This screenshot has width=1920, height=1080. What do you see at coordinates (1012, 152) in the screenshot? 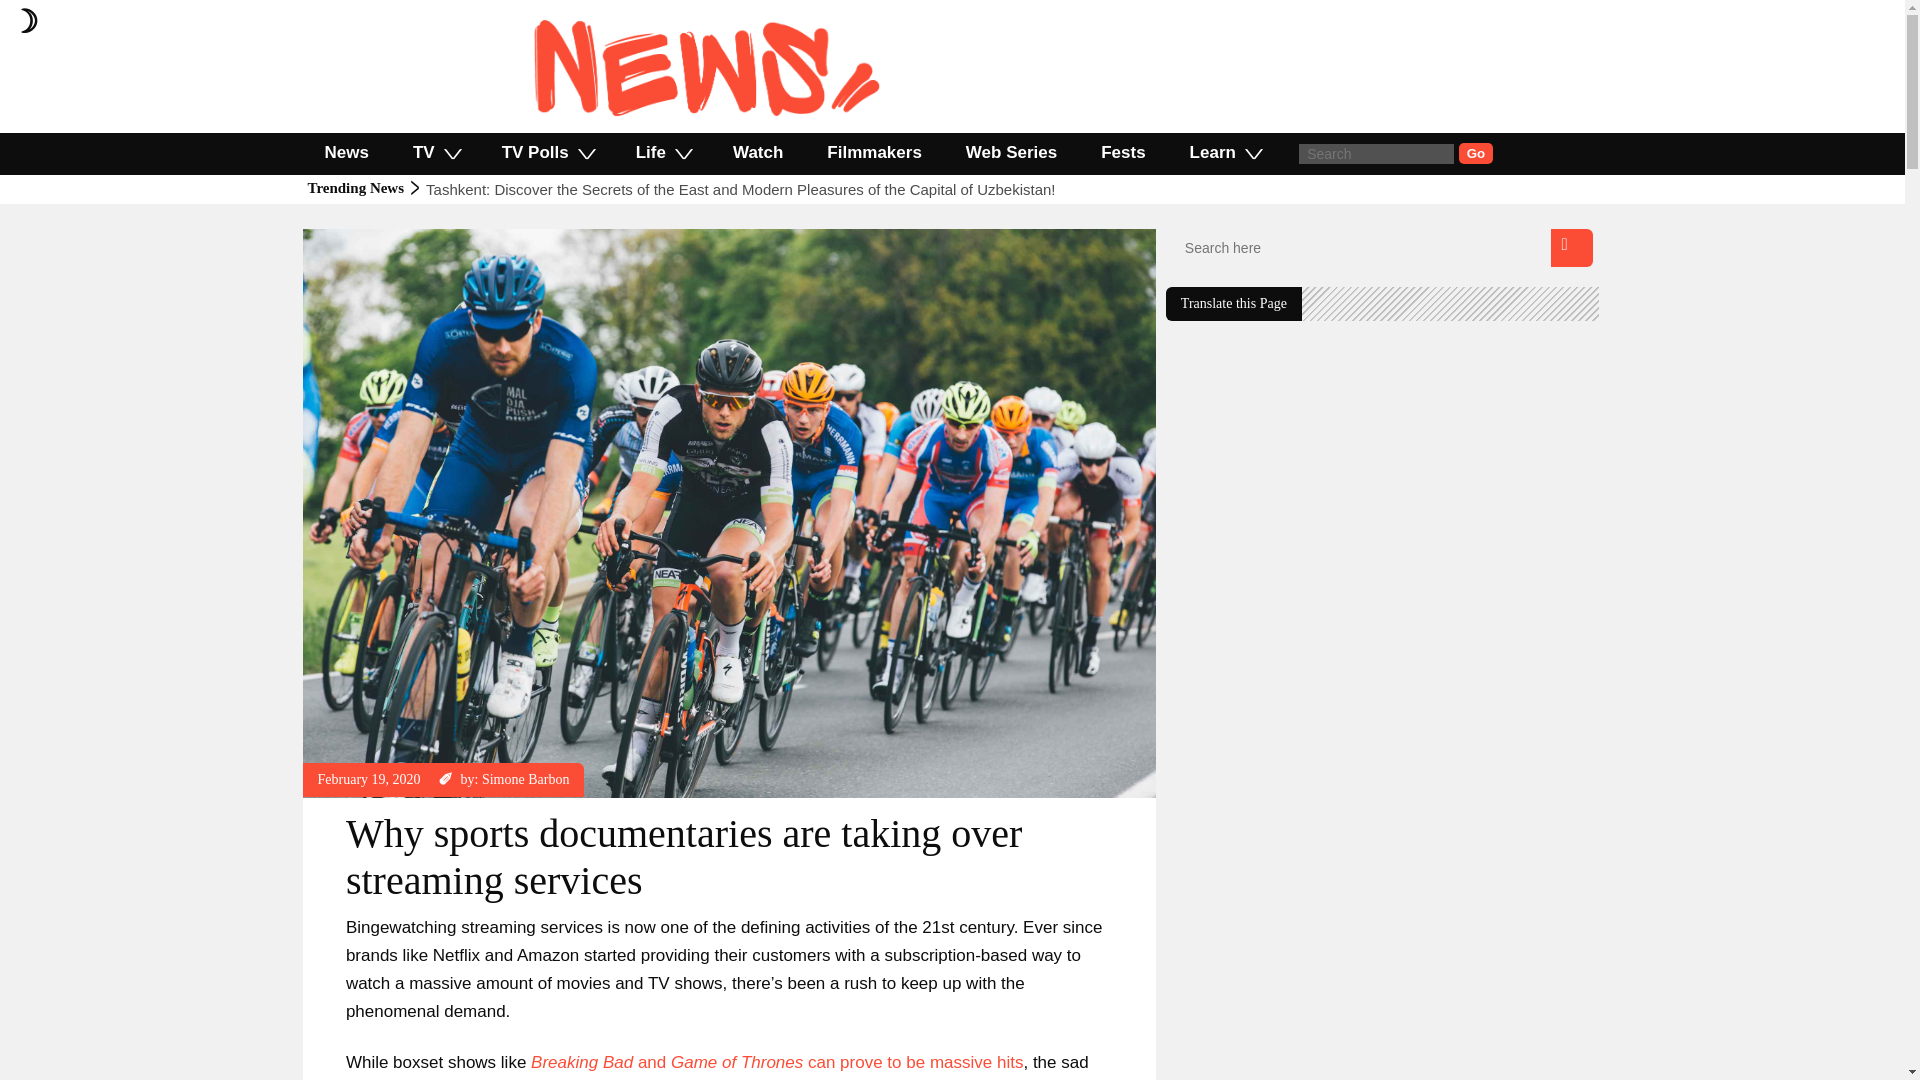
I see `Web Series` at bounding box center [1012, 152].